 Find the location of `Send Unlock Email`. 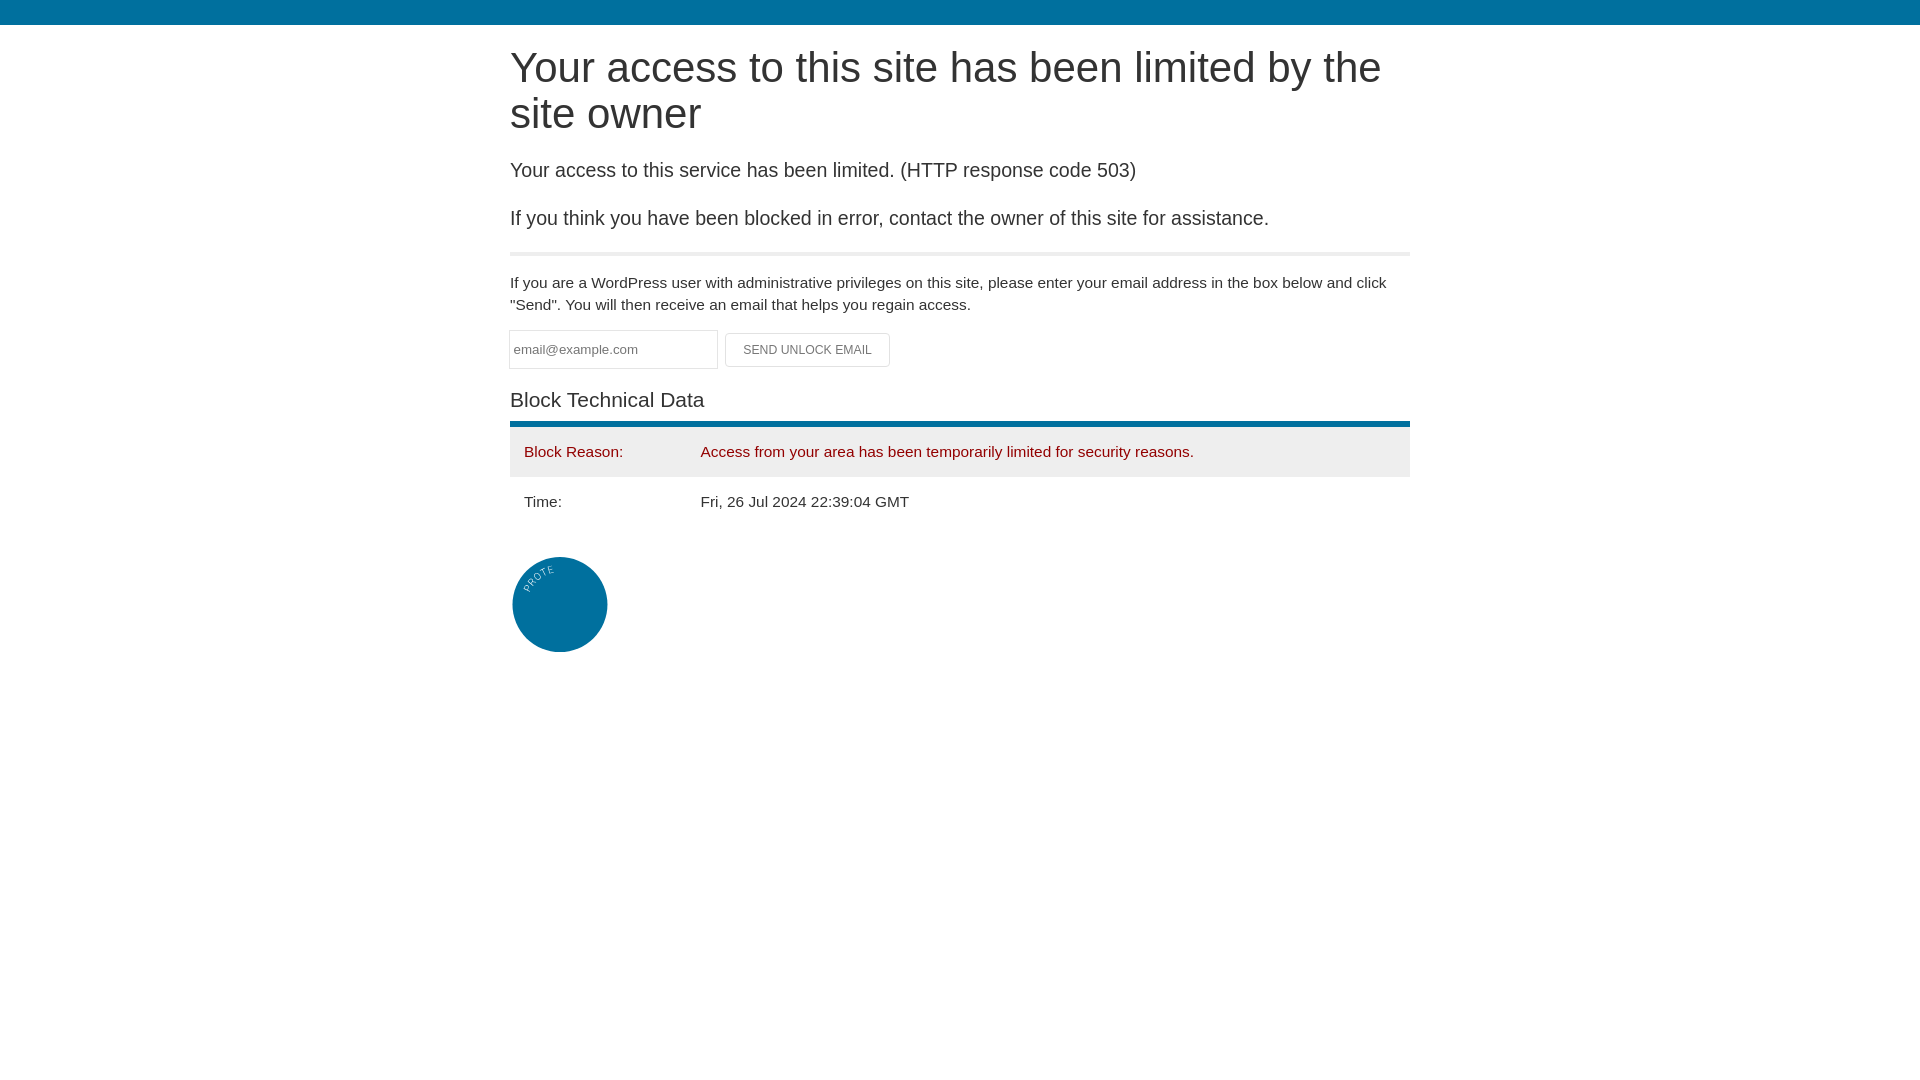

Send Unlock Email is located at coordinates (808, 350).